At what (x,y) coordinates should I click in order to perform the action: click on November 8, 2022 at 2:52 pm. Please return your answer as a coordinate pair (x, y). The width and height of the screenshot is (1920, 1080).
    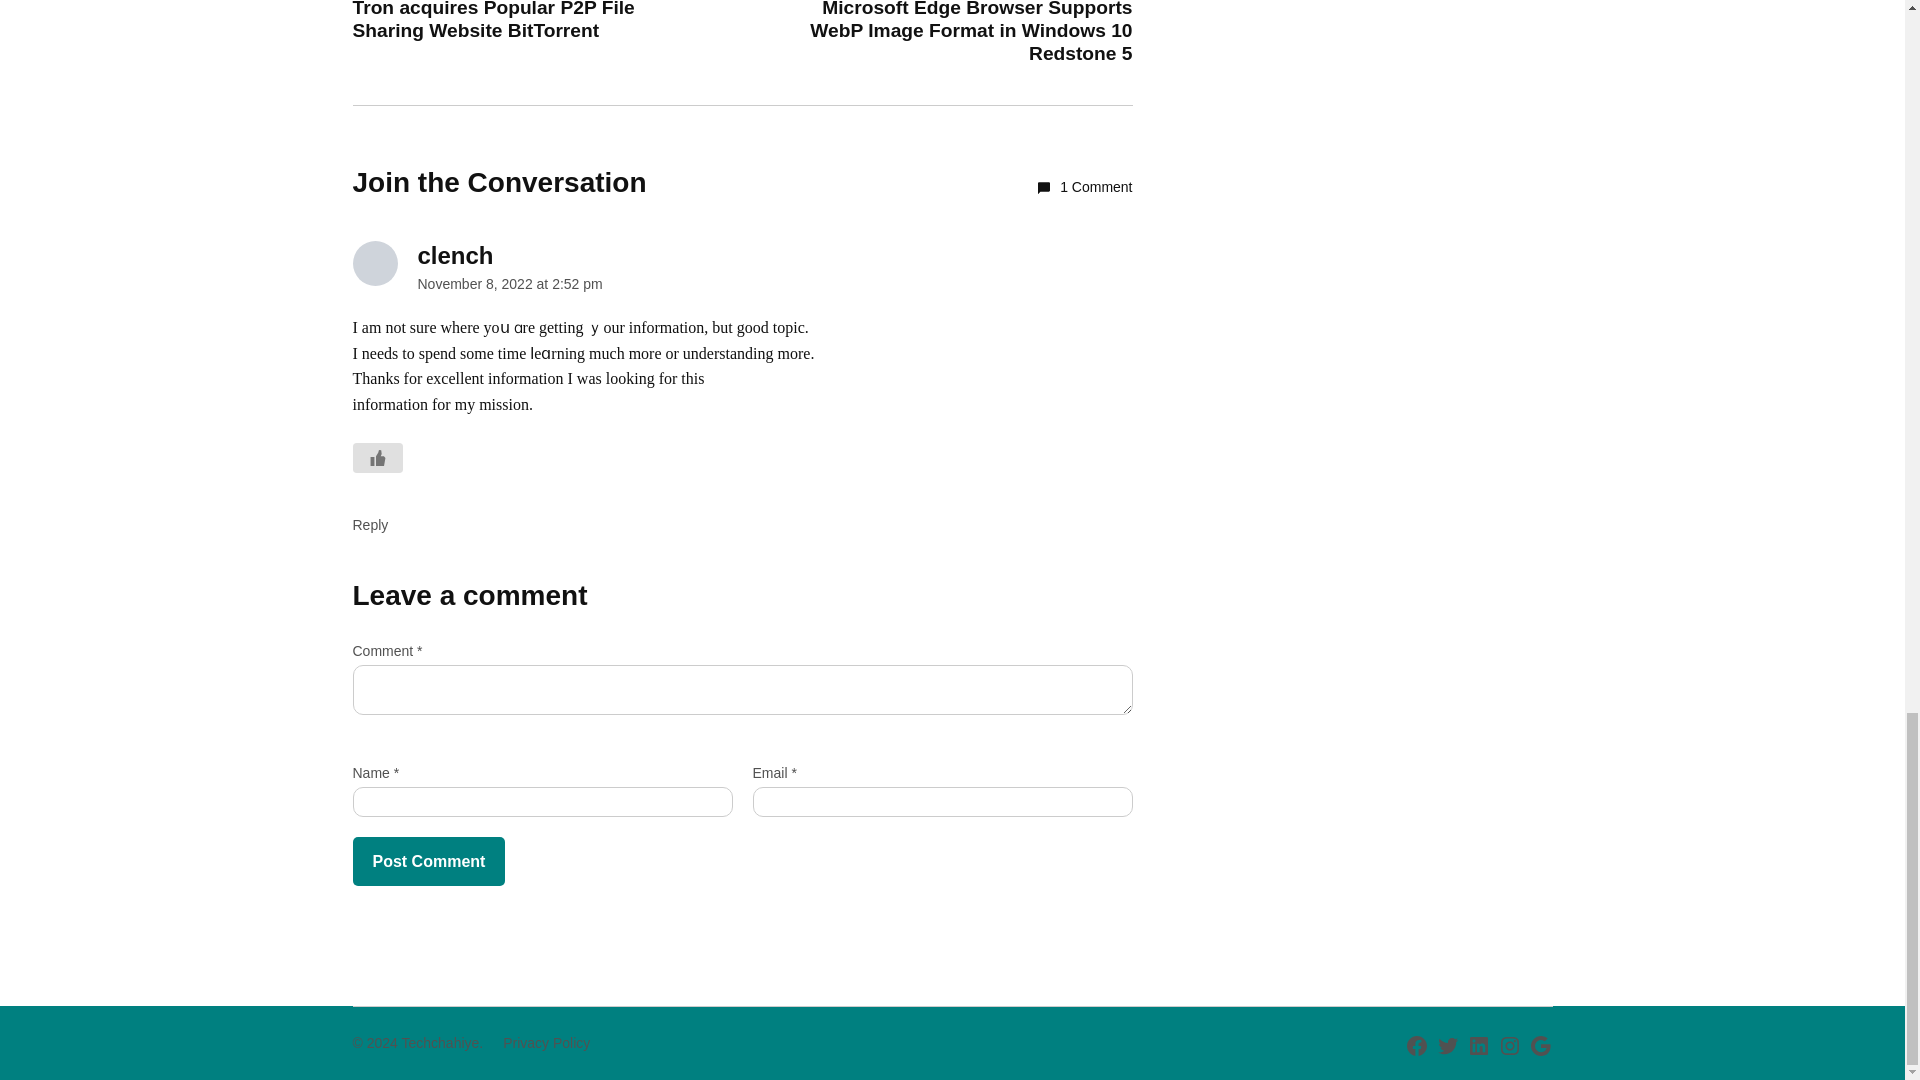
    Looking at the image, I should click on (510, 284).